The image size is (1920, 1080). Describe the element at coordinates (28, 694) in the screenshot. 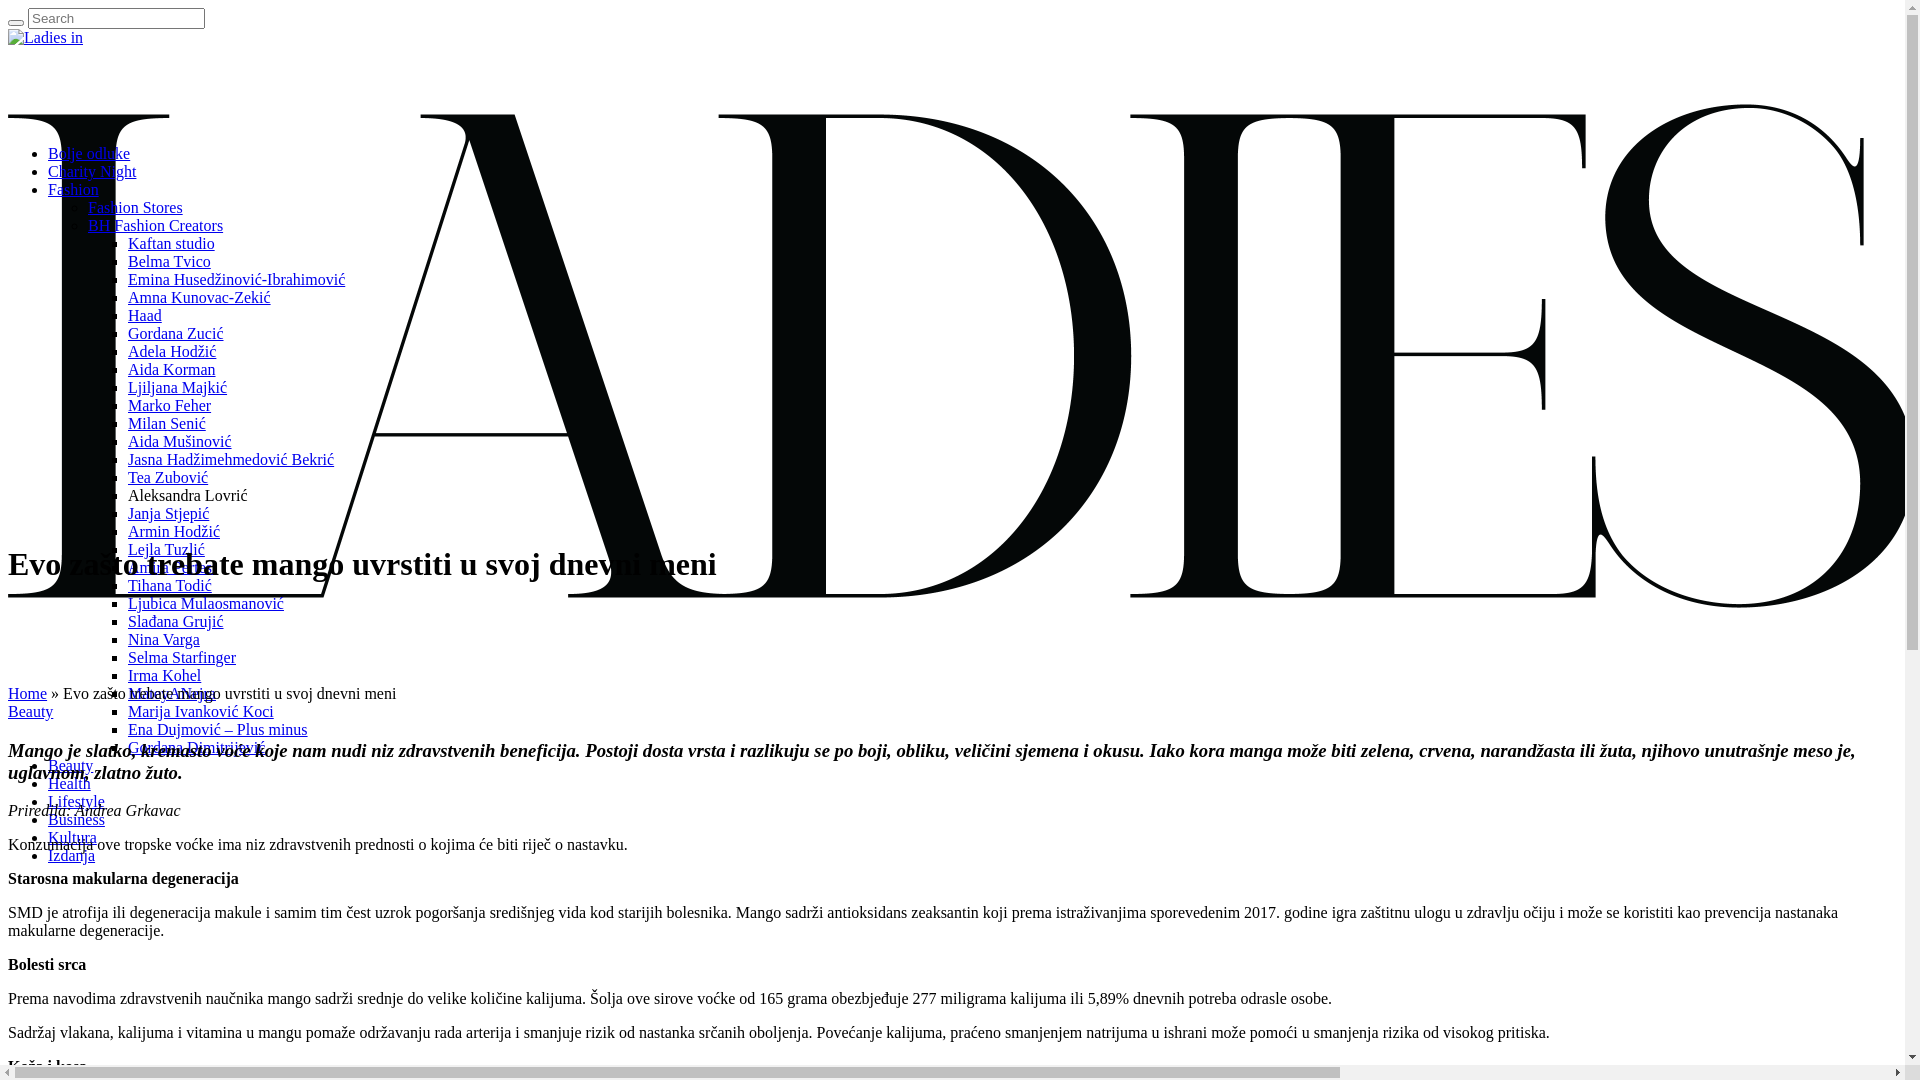

I see `Home` at that location.